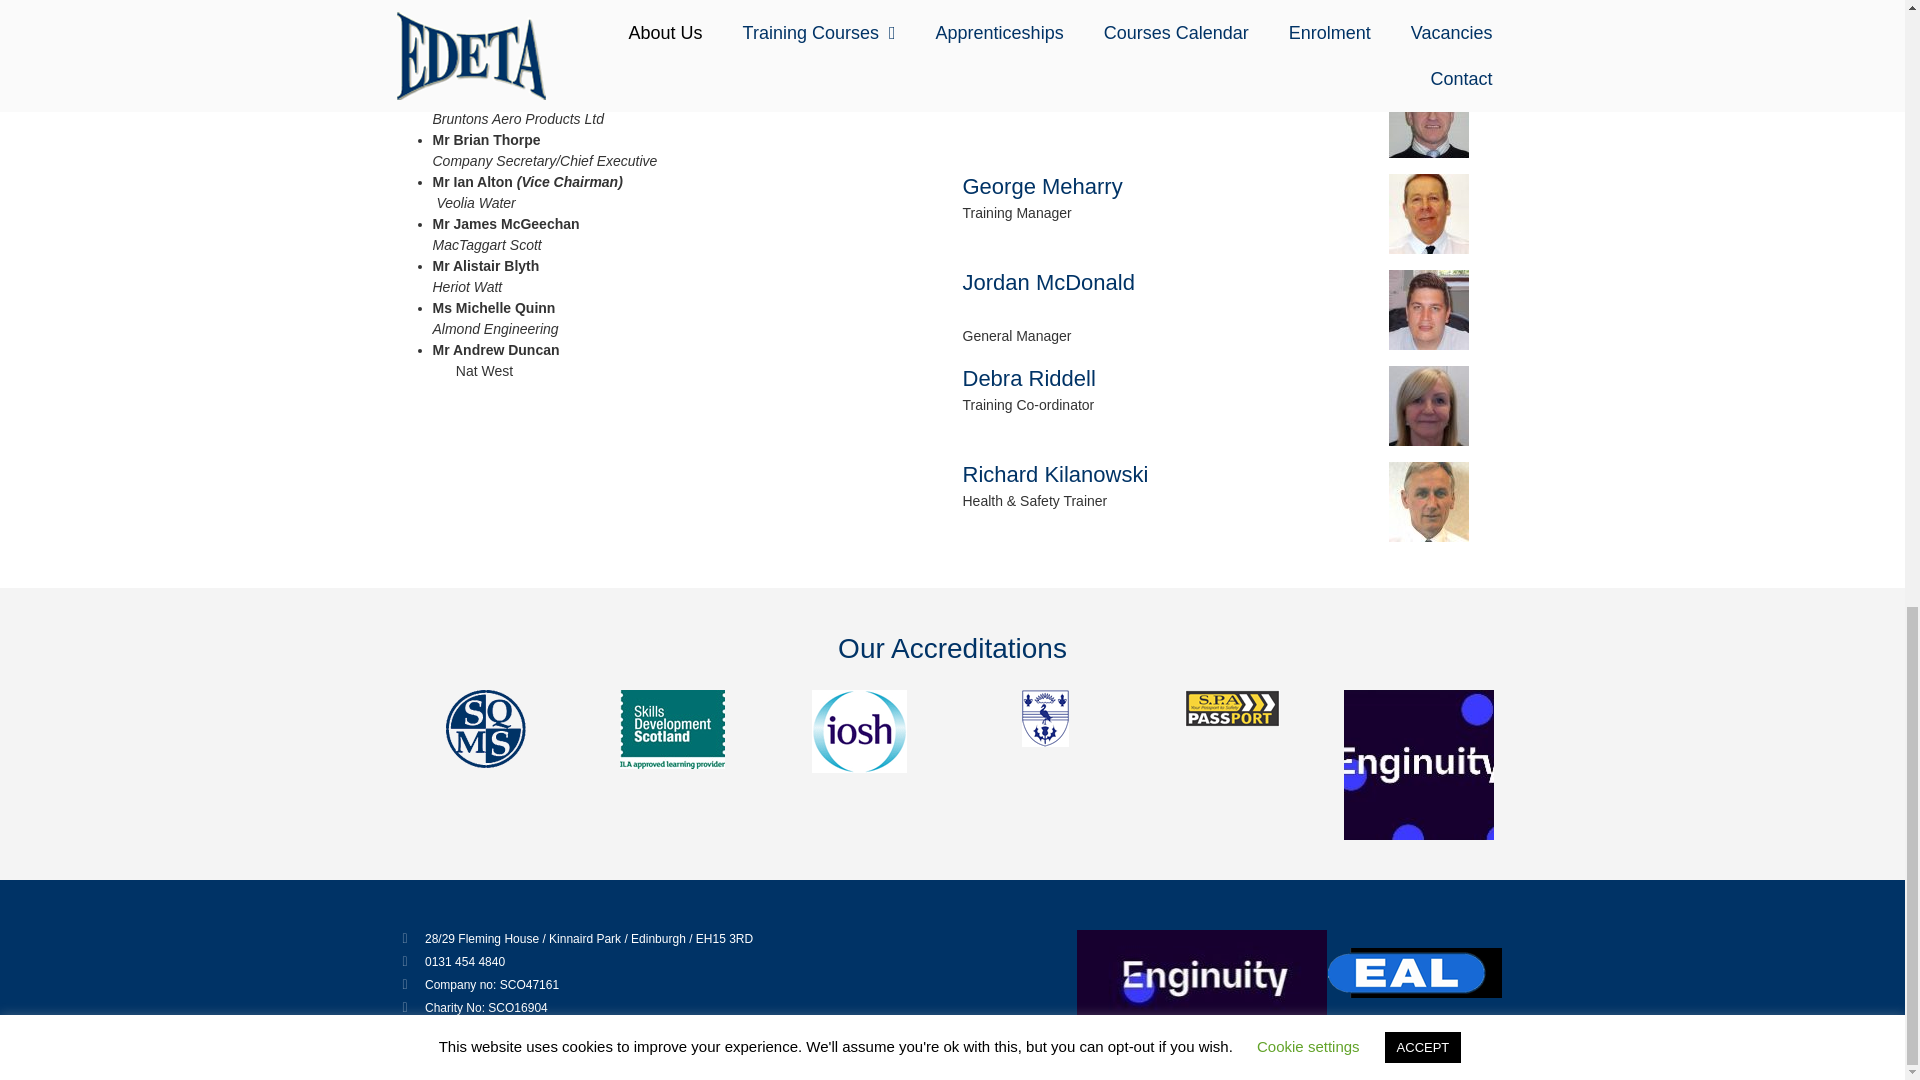  What do you see at coordinates (1428, 502) in the screenshot?
I see `R Kilanowski` at bounding box center [1428, 502].